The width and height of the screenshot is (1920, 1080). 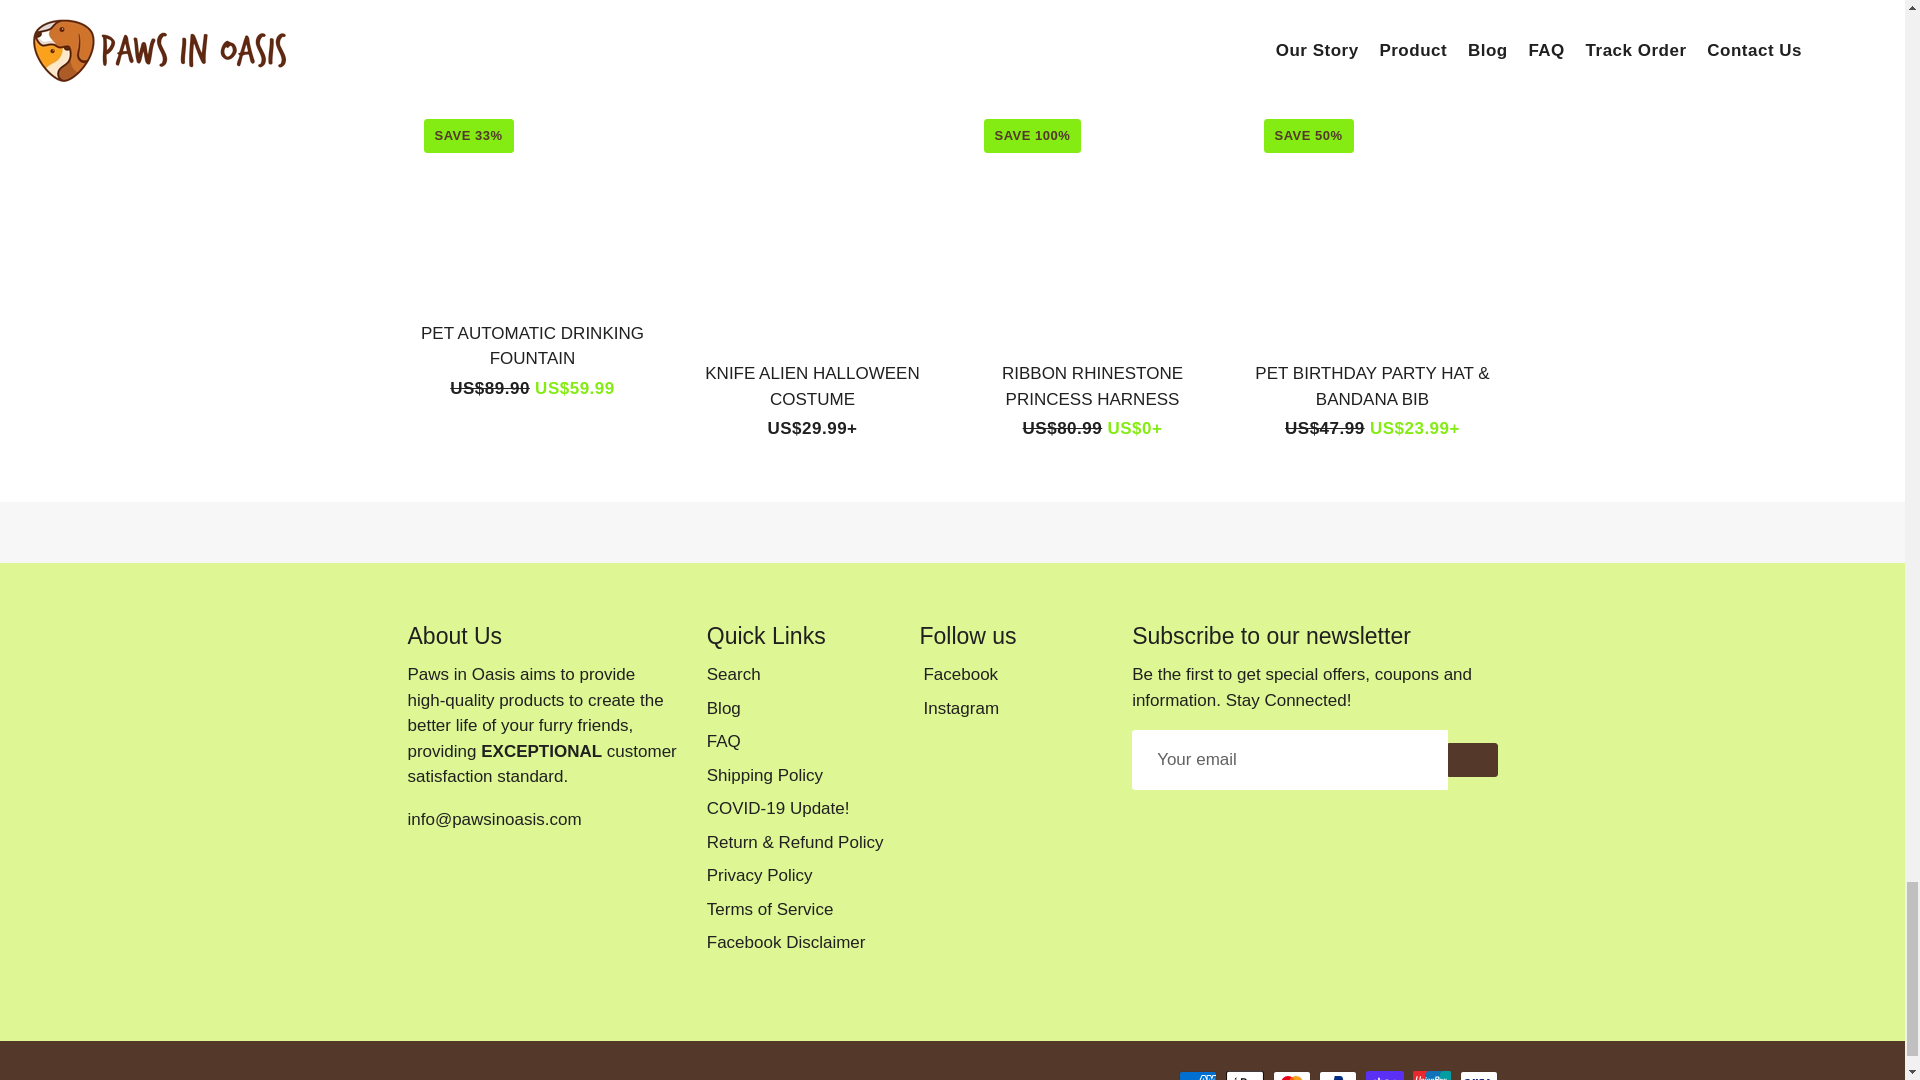 What do you see at coordinates (1338, 1076) in the screenshot?
I see `PayPal` at bounding box center [1338, 1076].